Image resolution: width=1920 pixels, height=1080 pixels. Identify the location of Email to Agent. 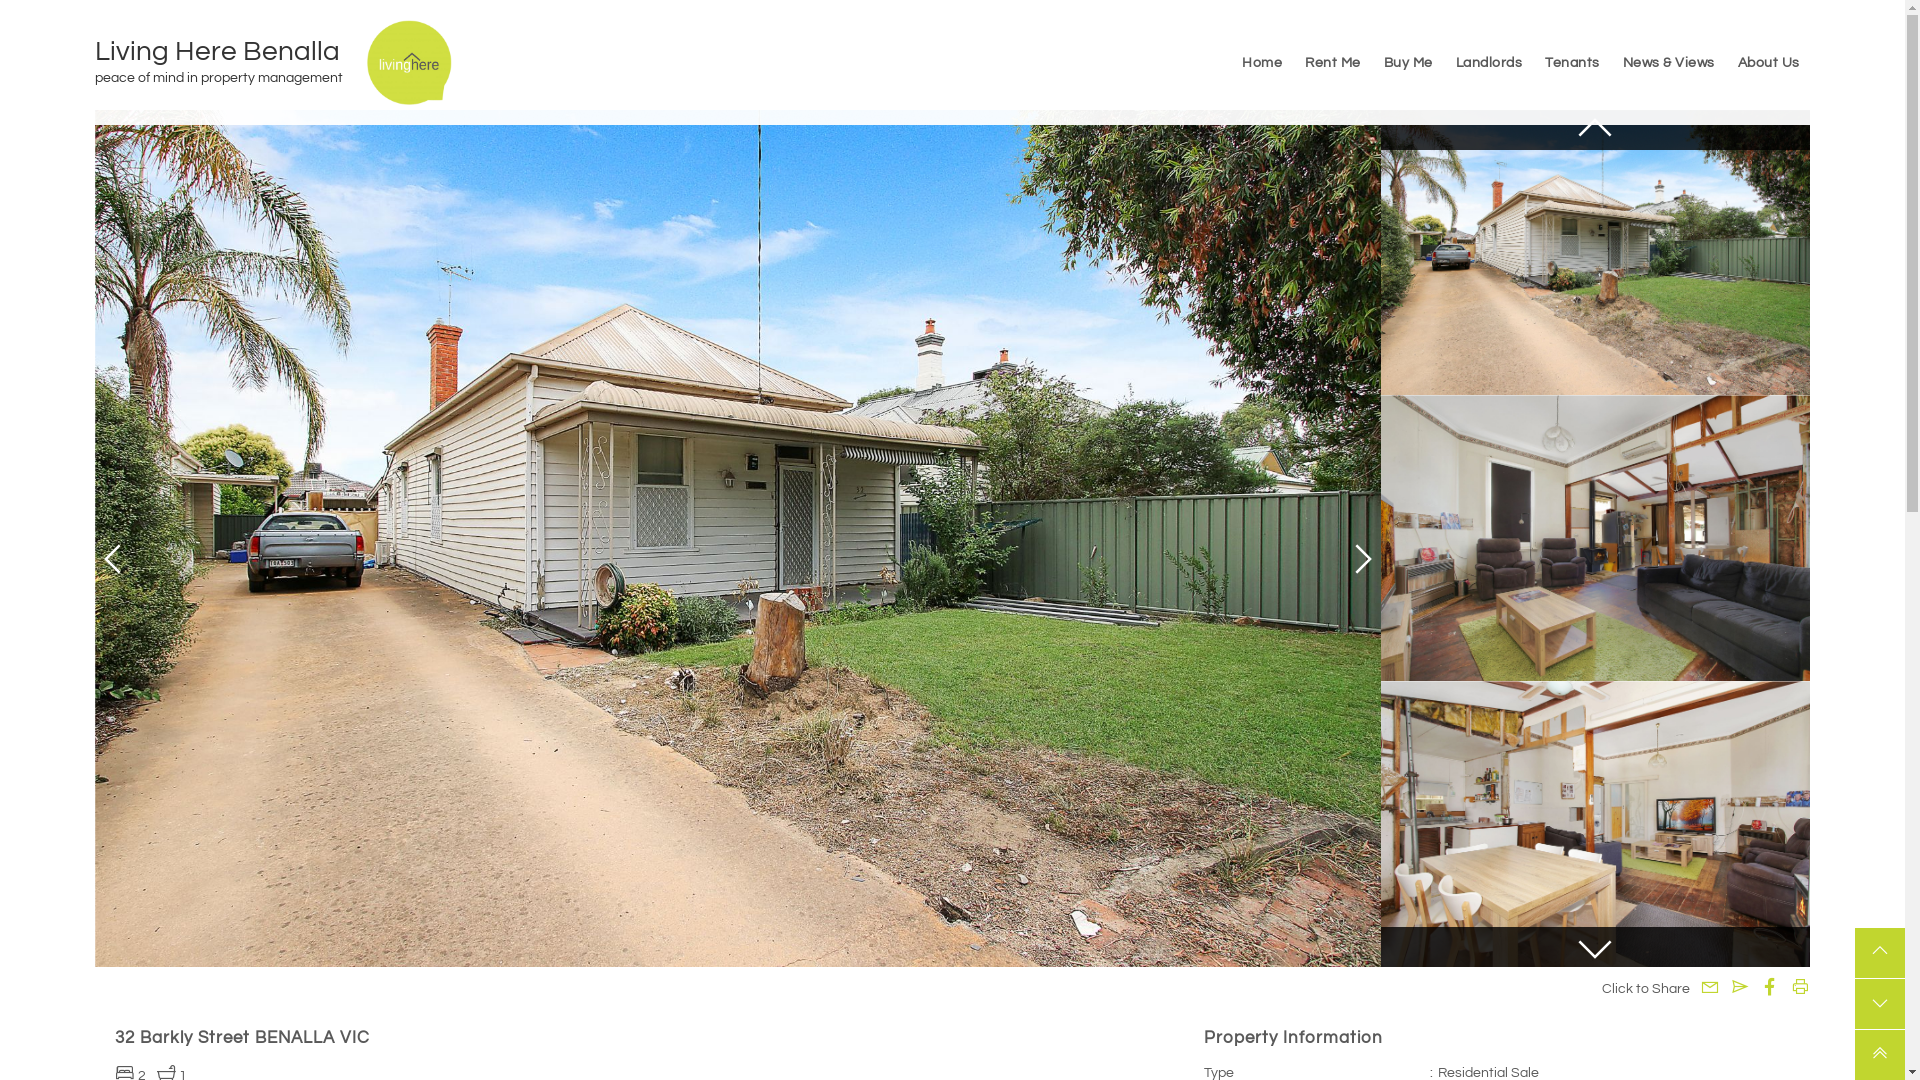
(1710, 987).